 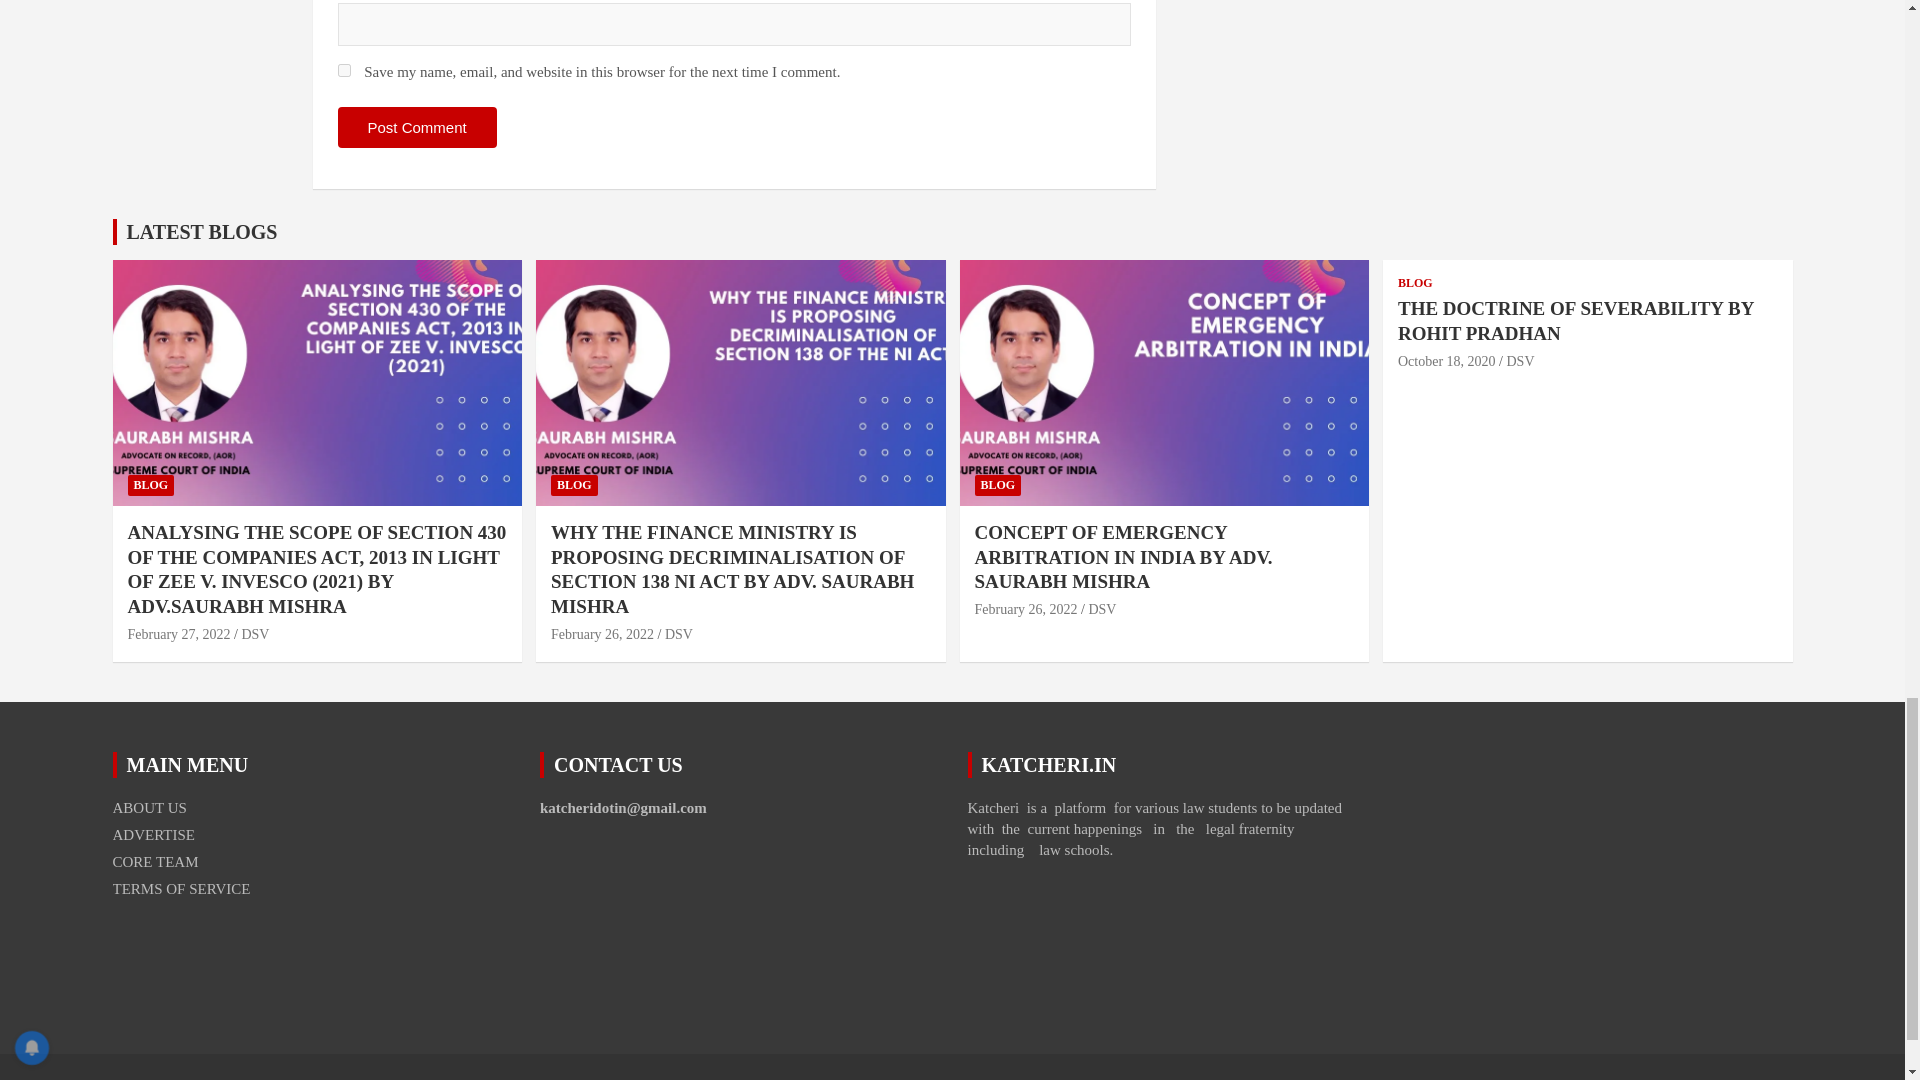 What do you see at coordinates (344, 70) in the screenshot?
I see `yes` at bounding box center [344, 70].